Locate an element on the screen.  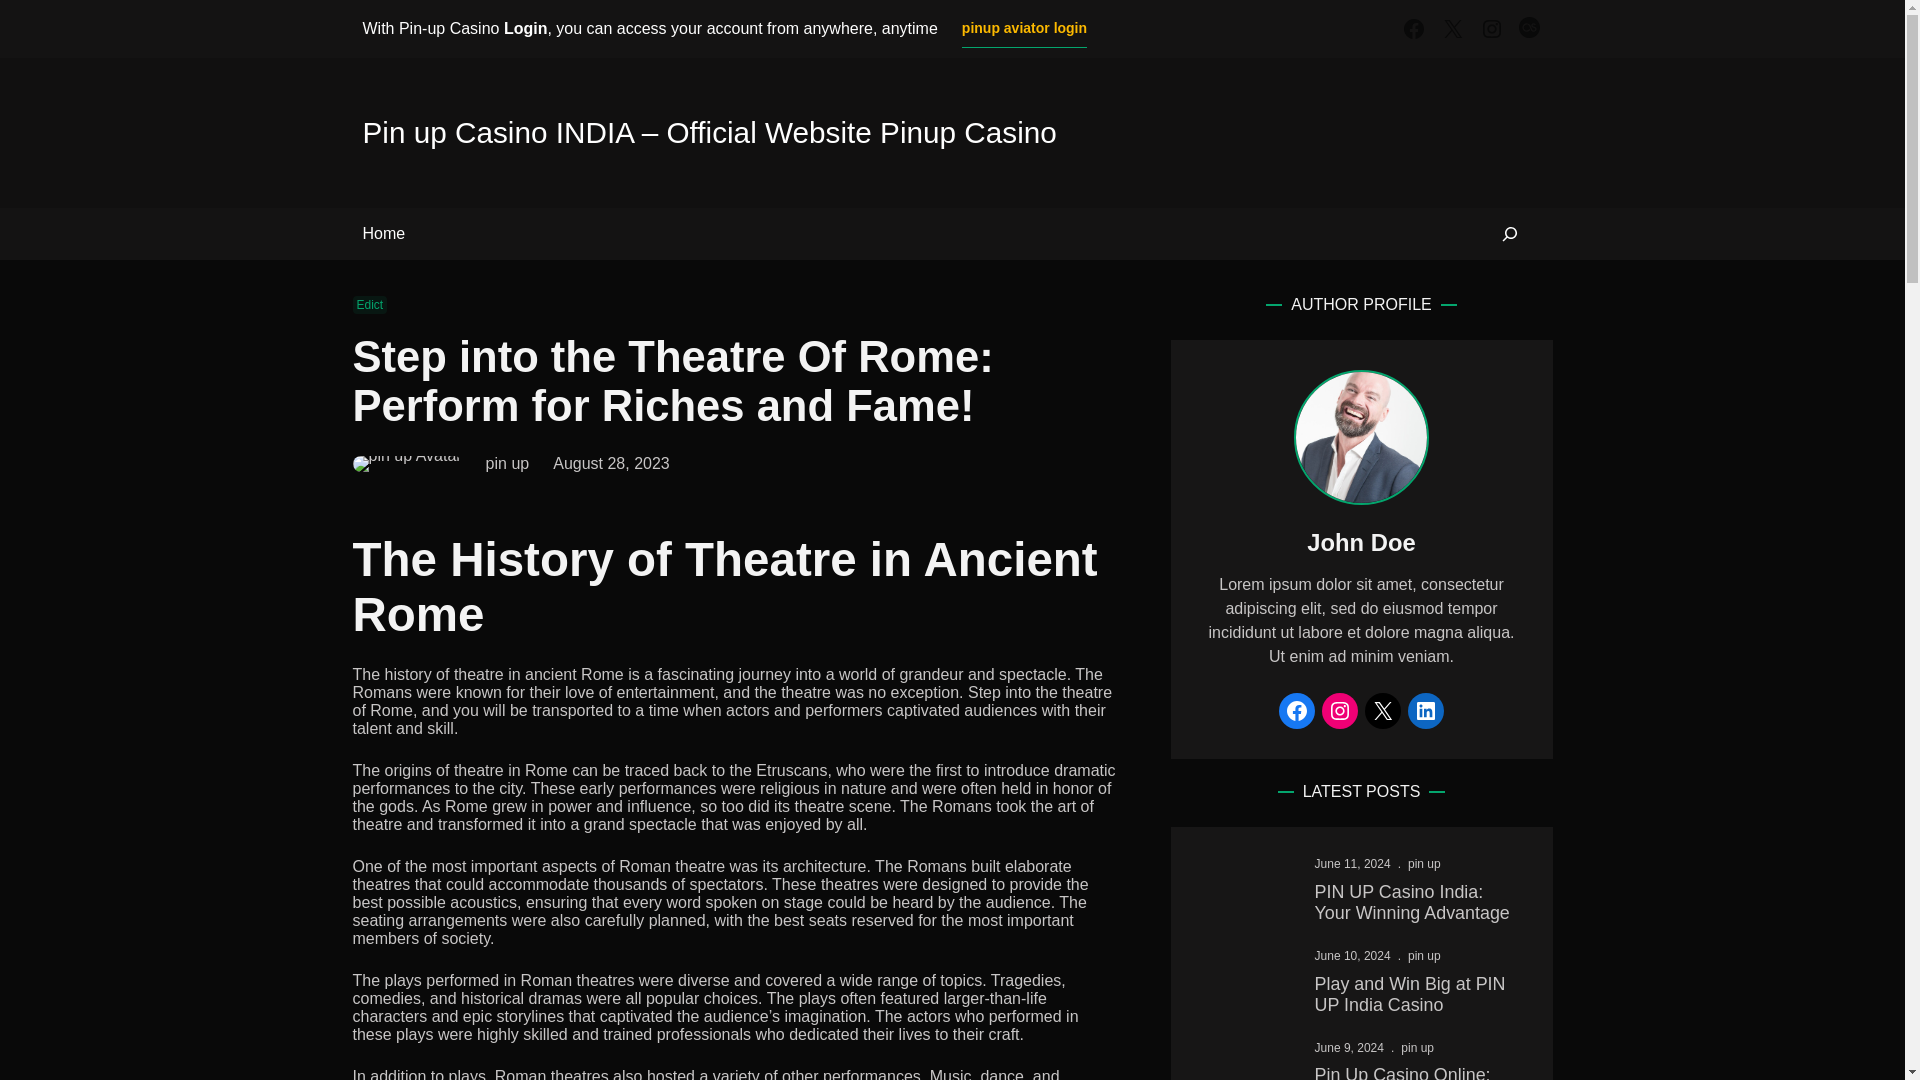
Home is located at coordinates (384, 234).